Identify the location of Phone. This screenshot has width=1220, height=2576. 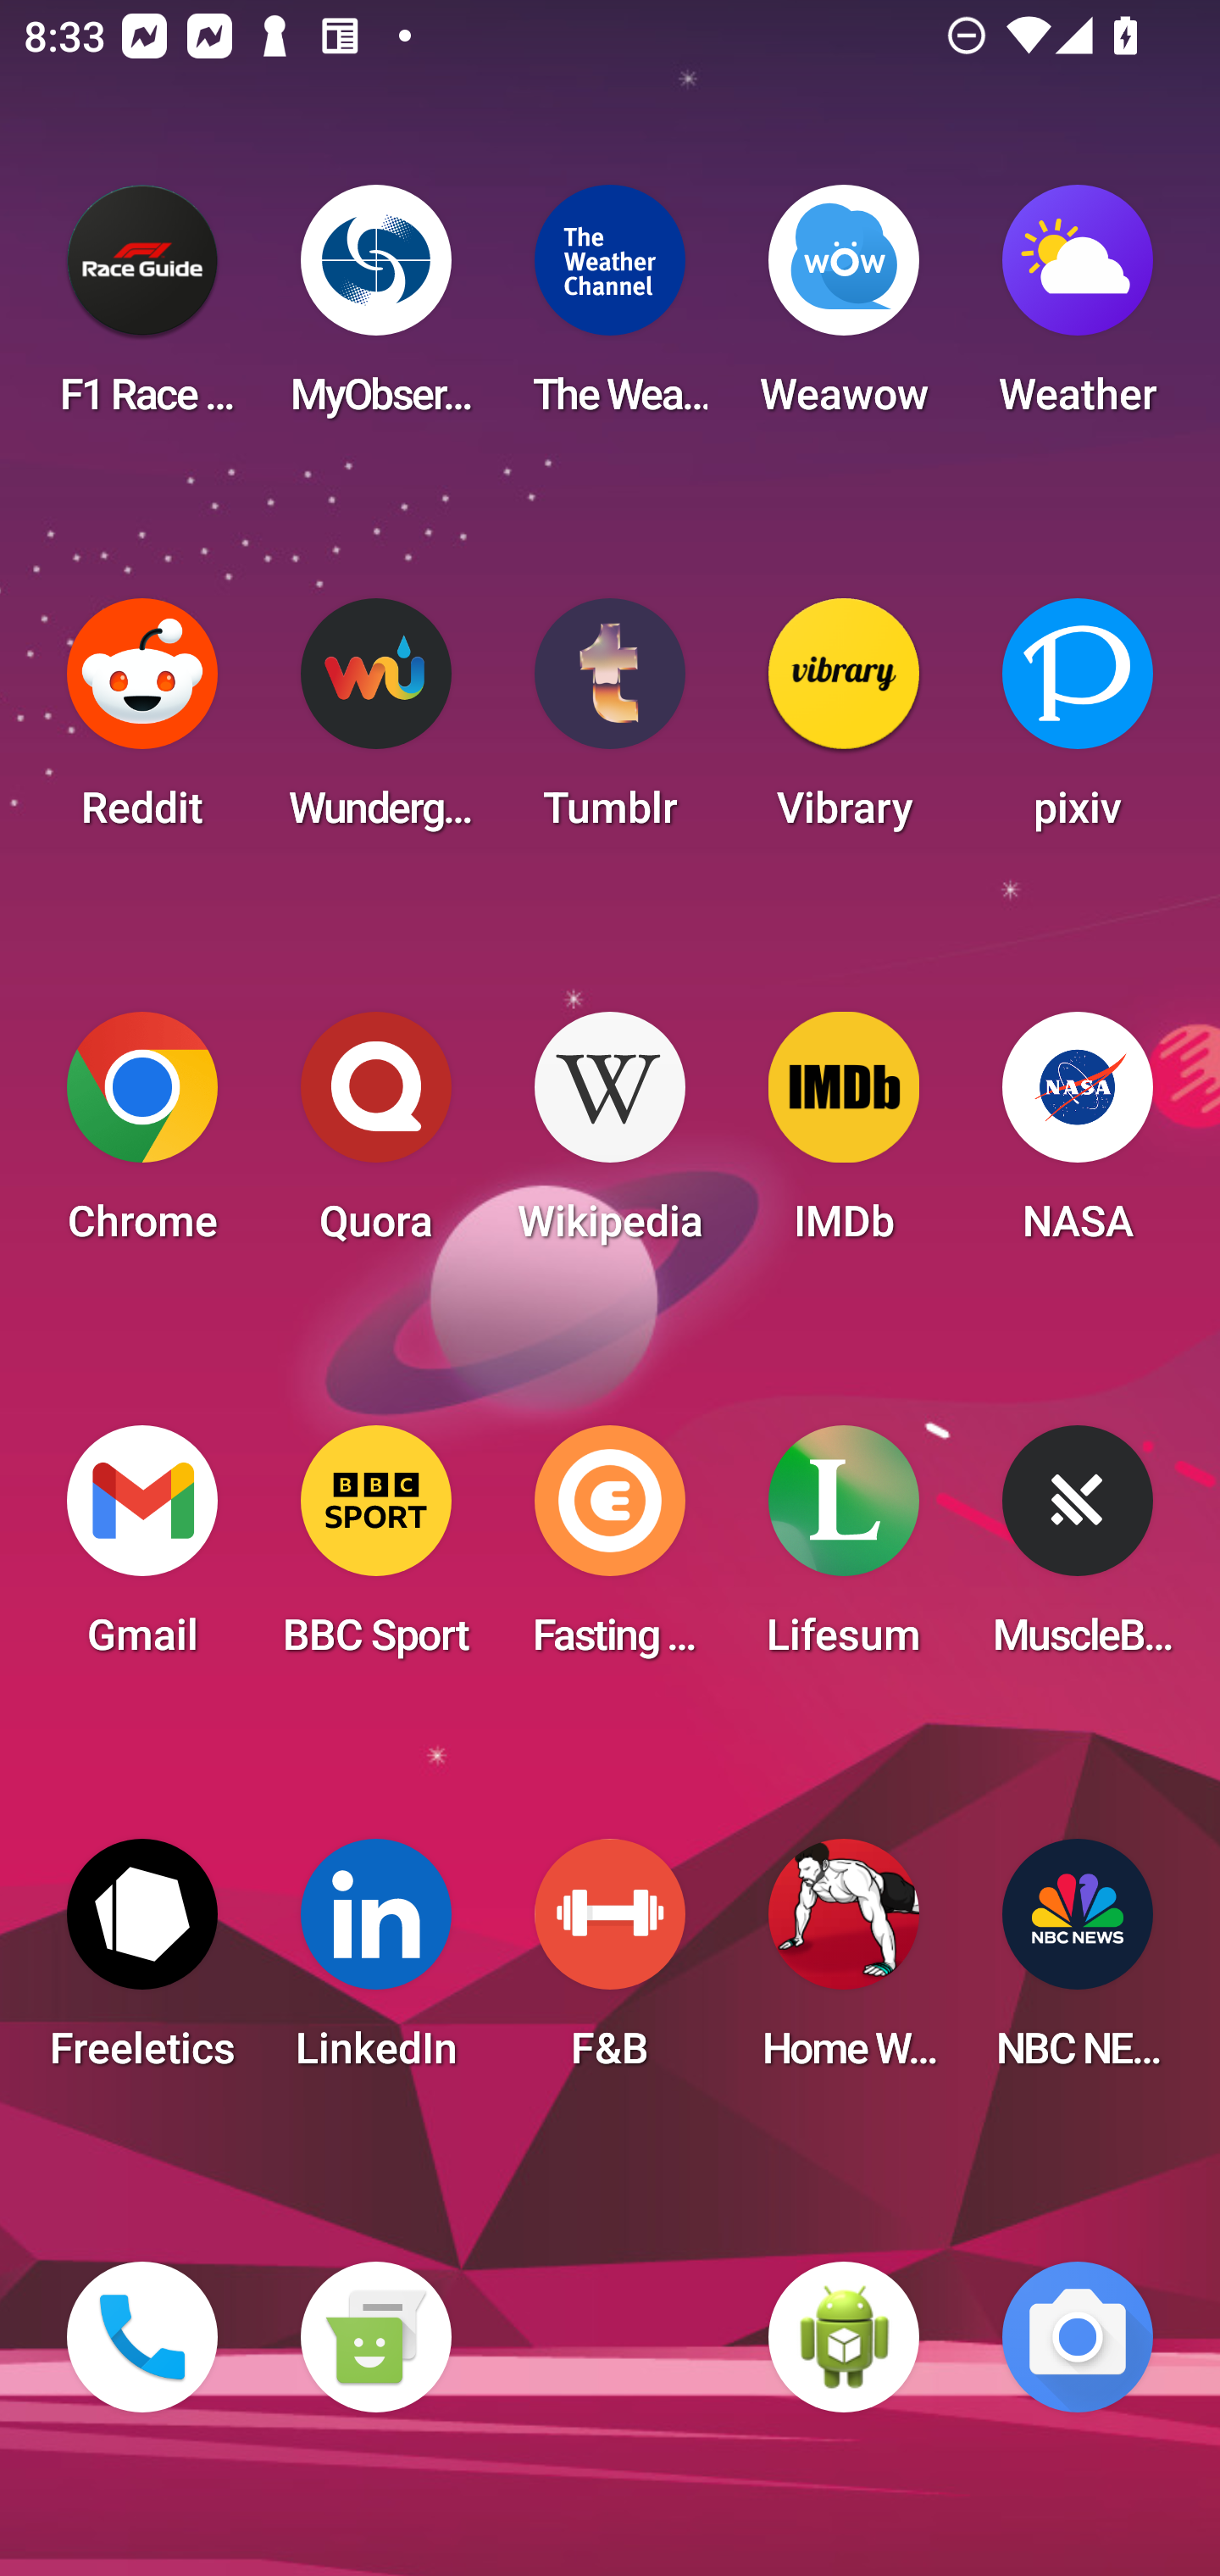
(142, 2337).